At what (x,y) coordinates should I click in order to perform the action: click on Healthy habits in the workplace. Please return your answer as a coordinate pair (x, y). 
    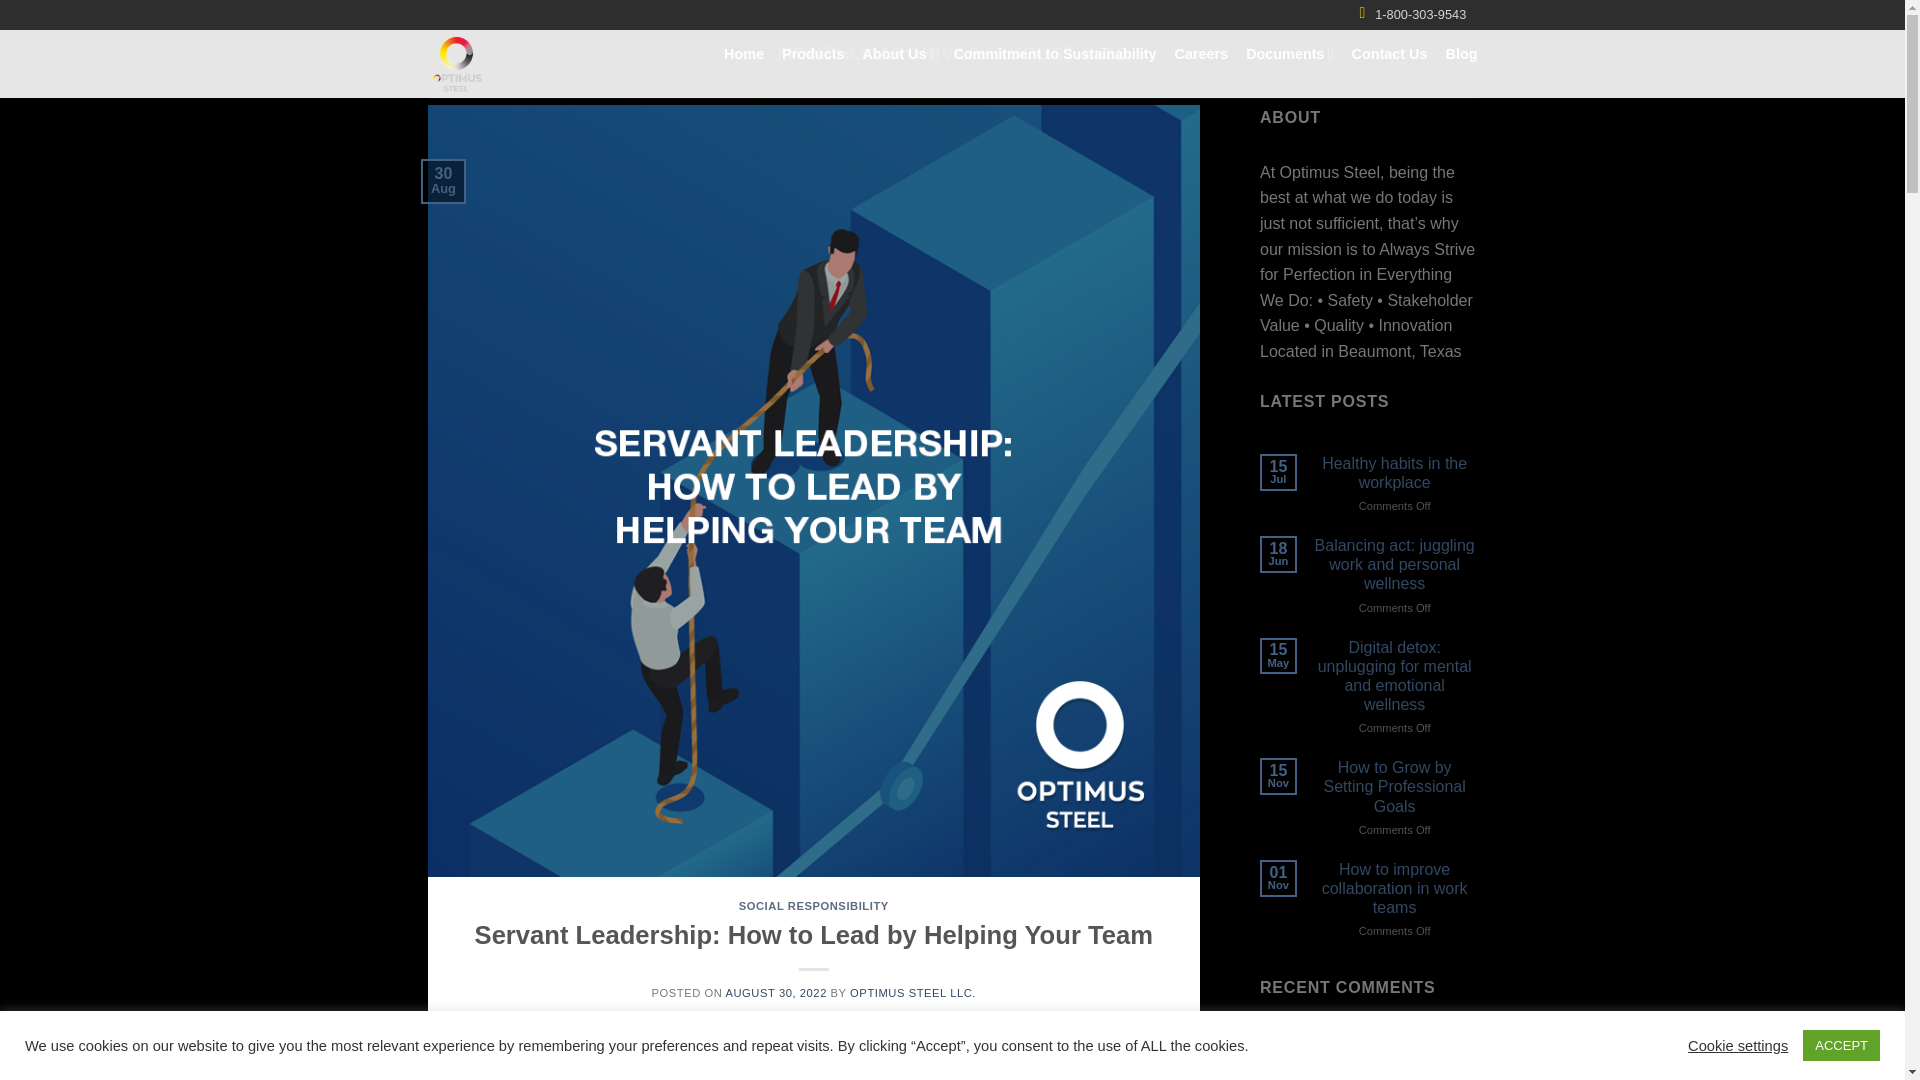
    Looking at the image, I should click on (1394, 472).